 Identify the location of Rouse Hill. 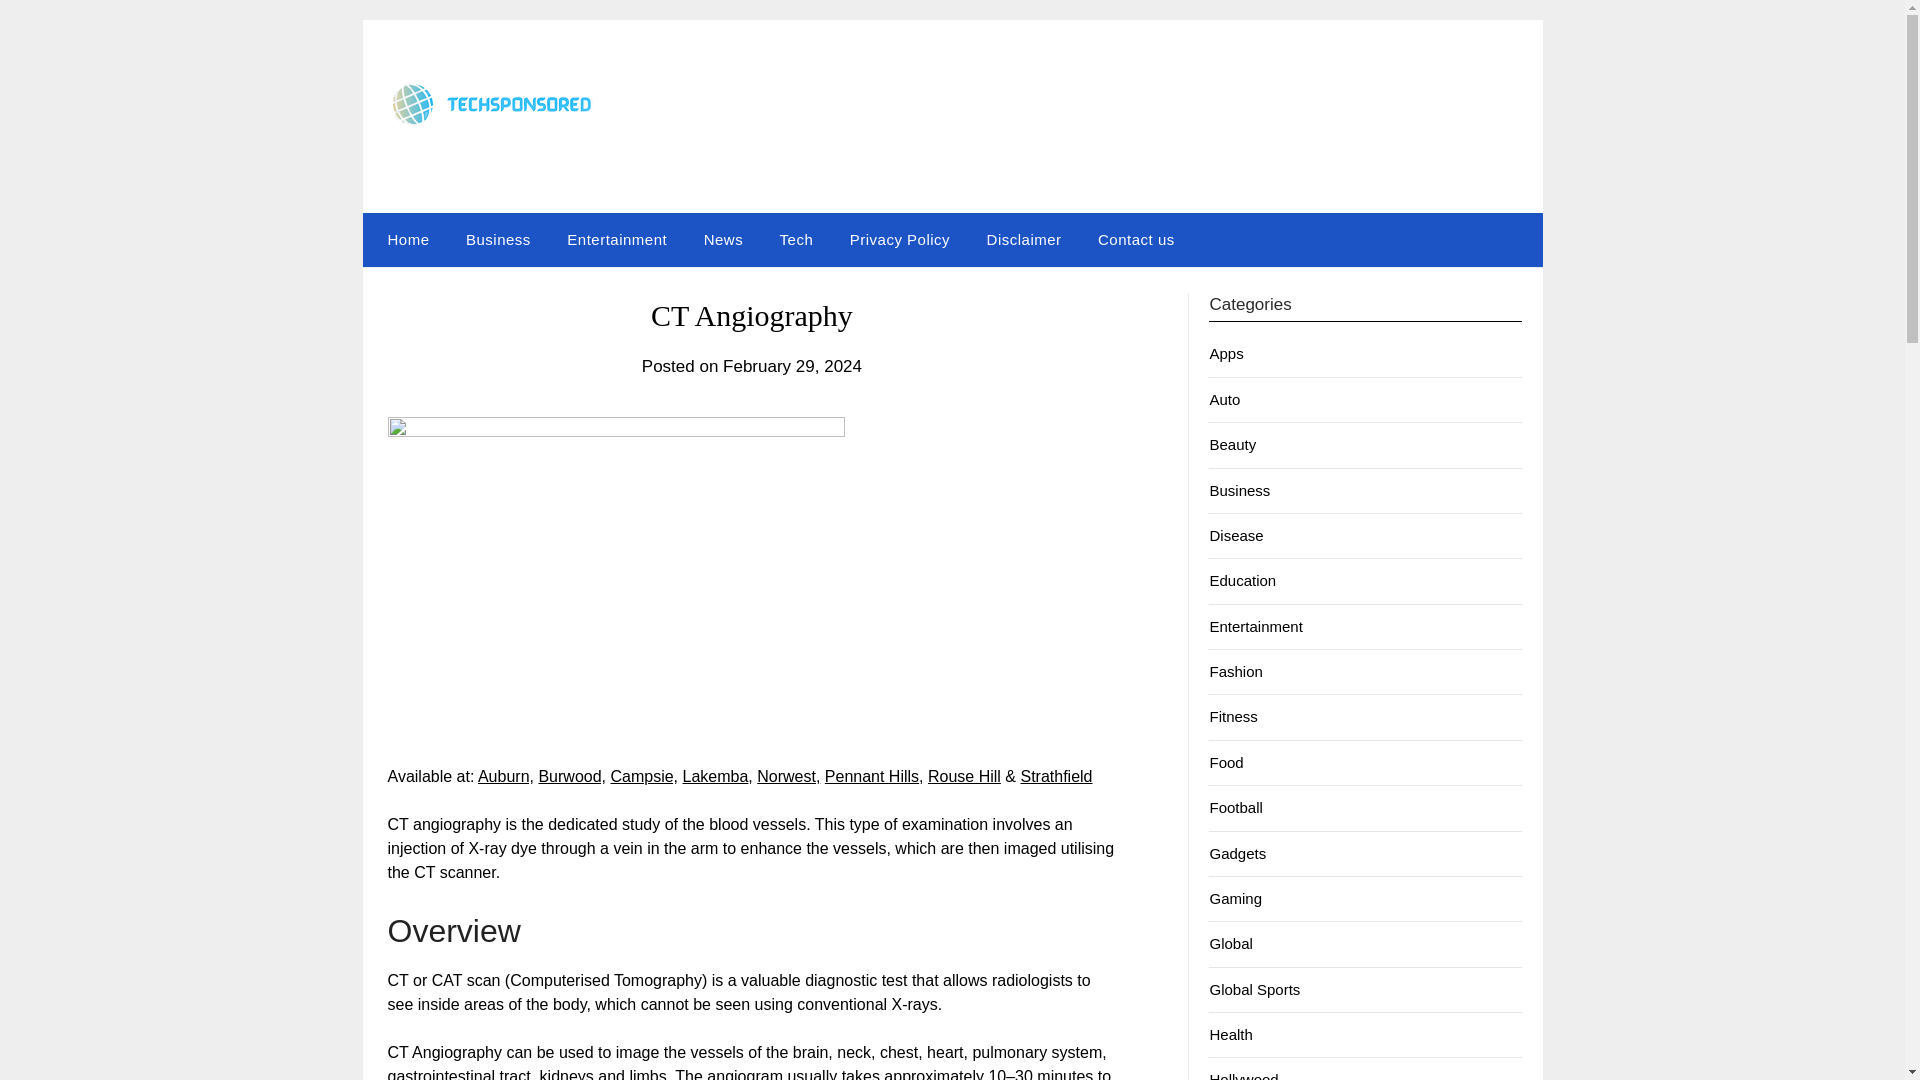
(964, 776).